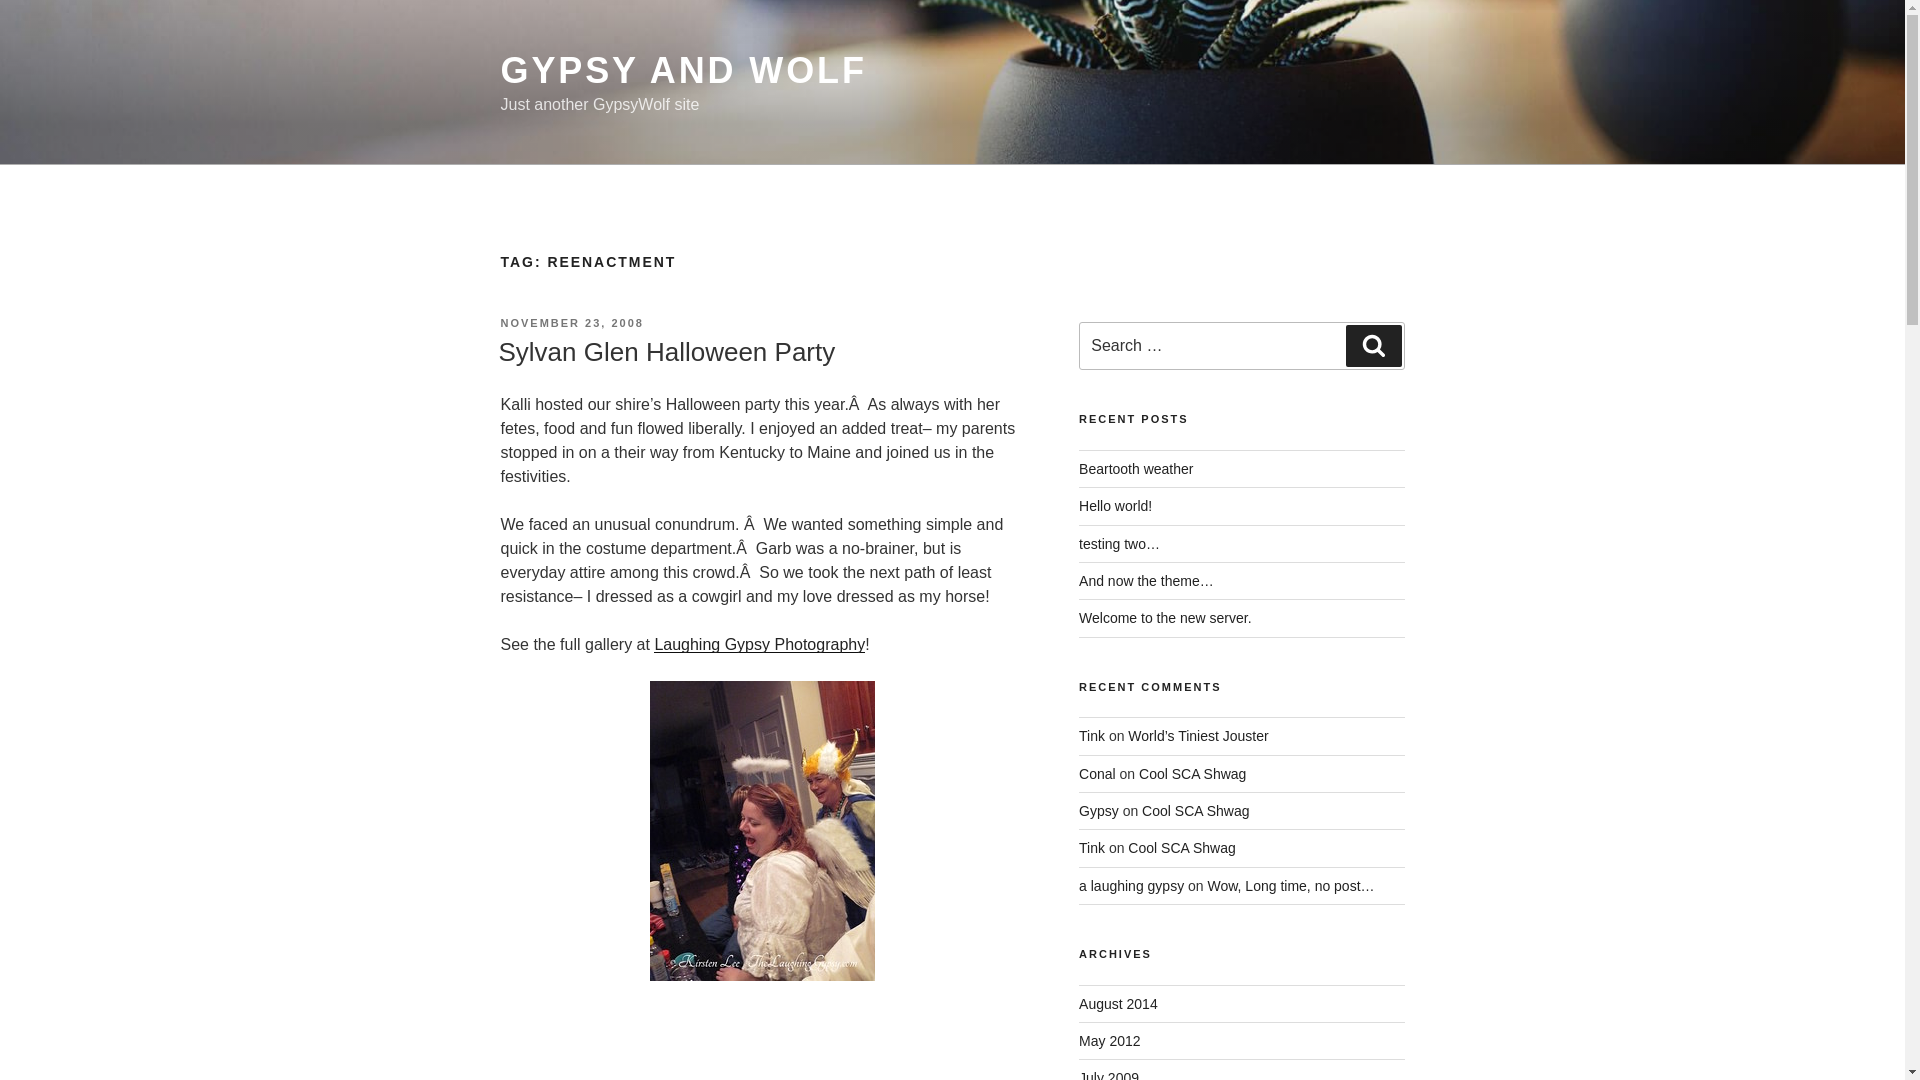  I want to click on Beartooth weather, so click(1136, 469).